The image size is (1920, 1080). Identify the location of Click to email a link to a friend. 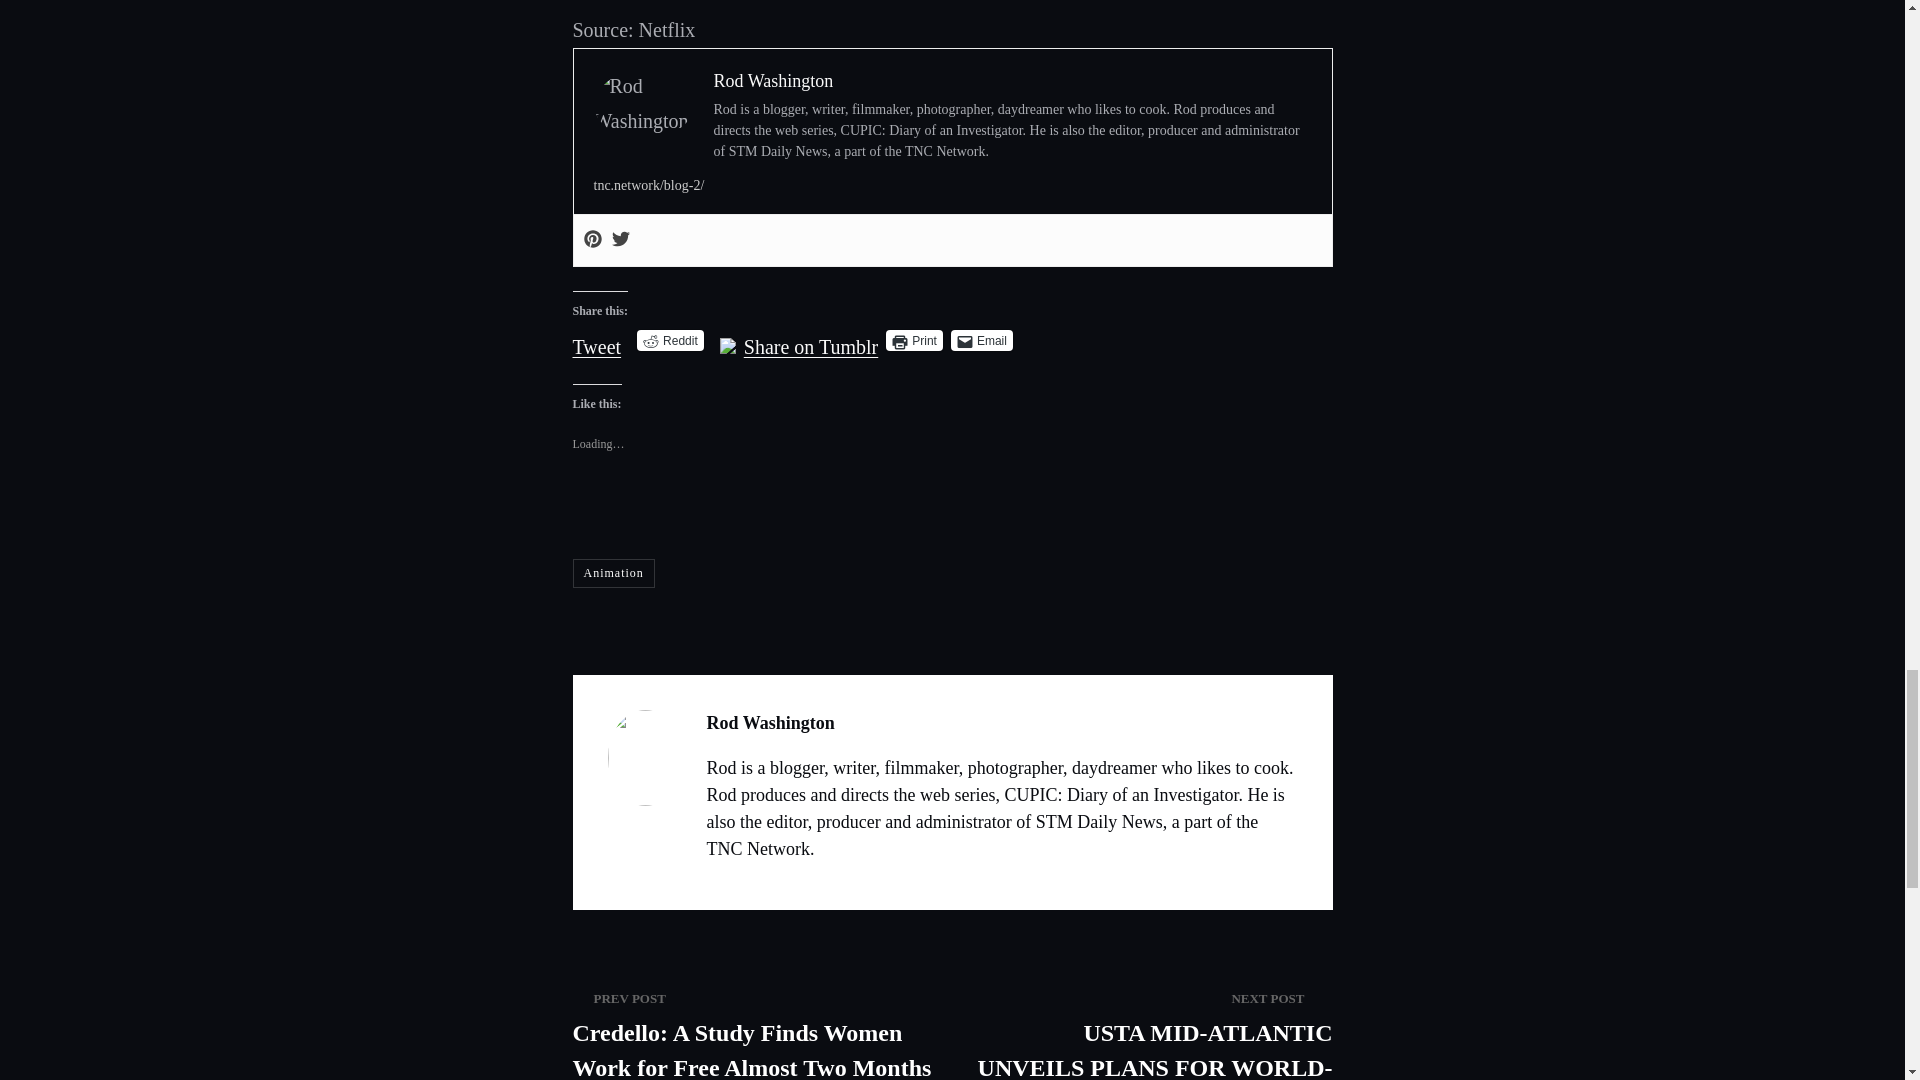
(982, 340).